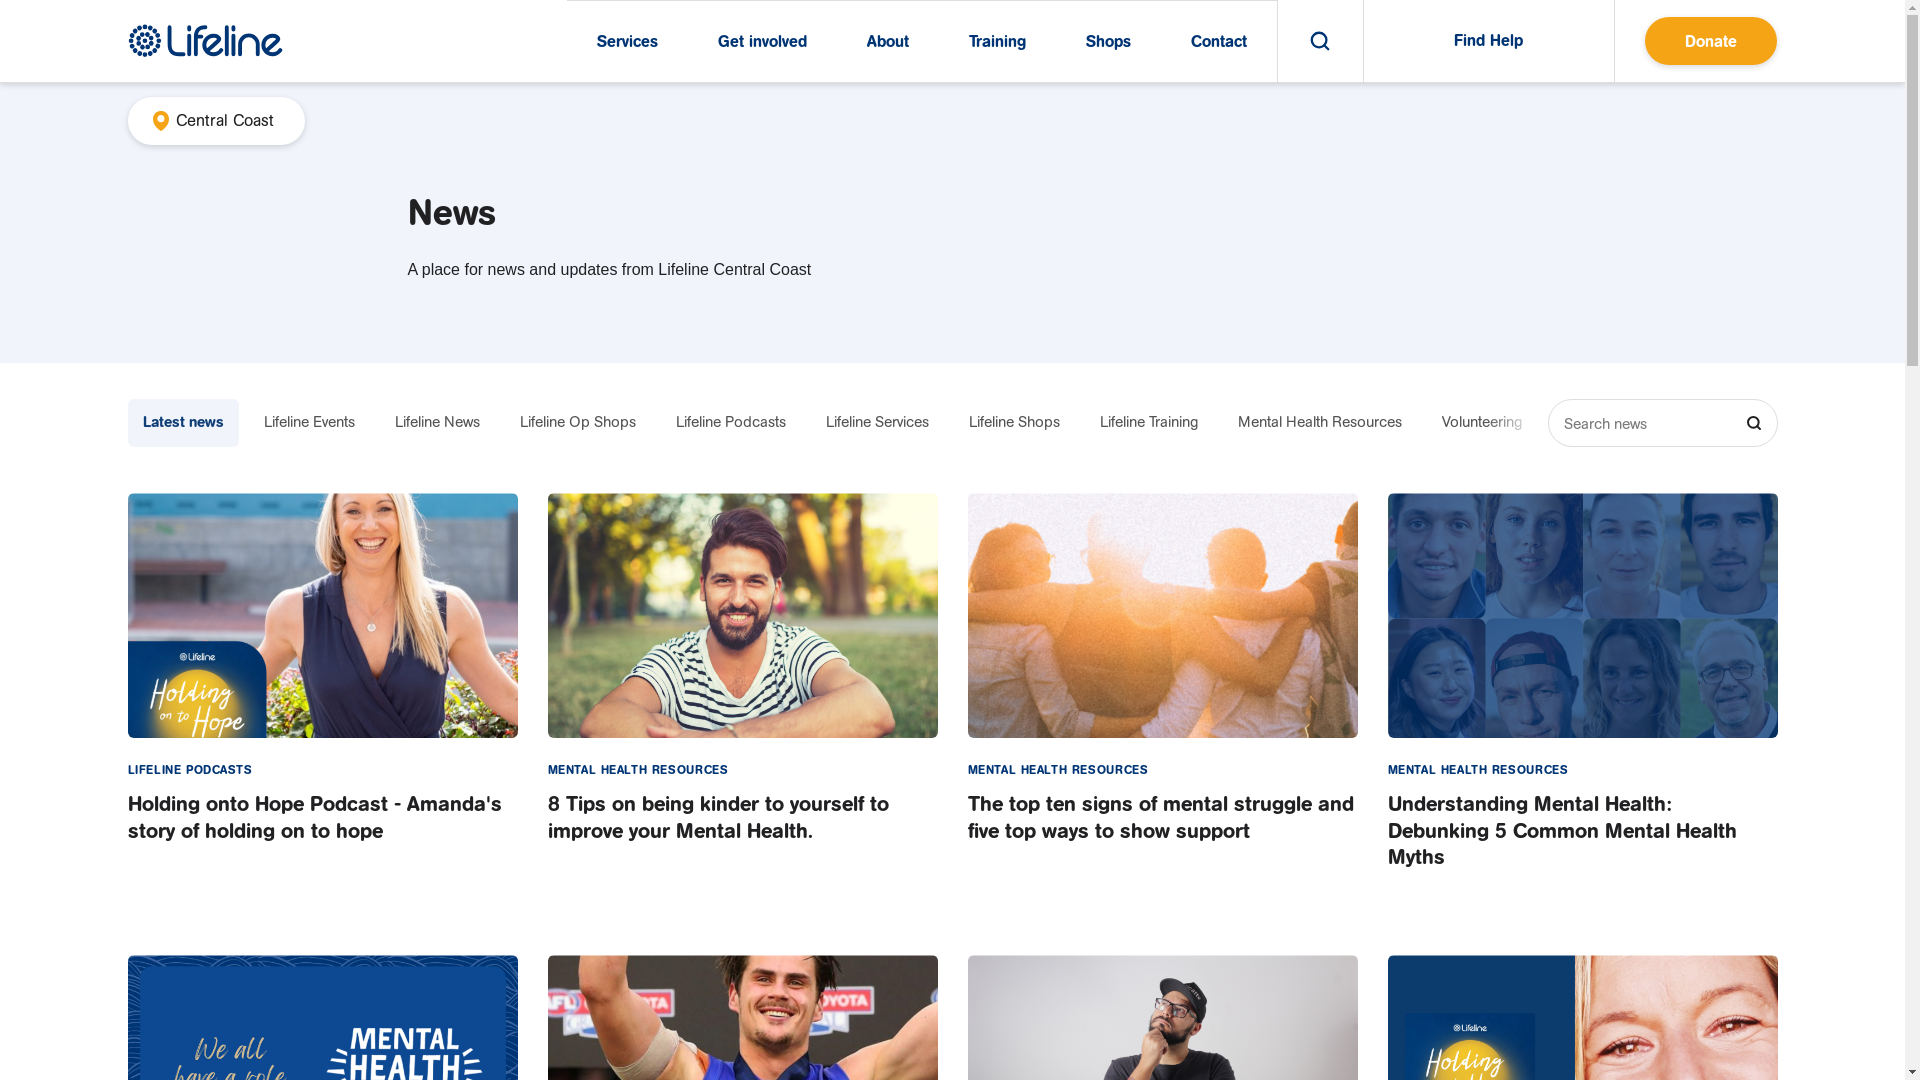  What do you see at coordinates (1481, 422) in the screenshot?
I see `Volunteering` at bounding box center [1481, 422].